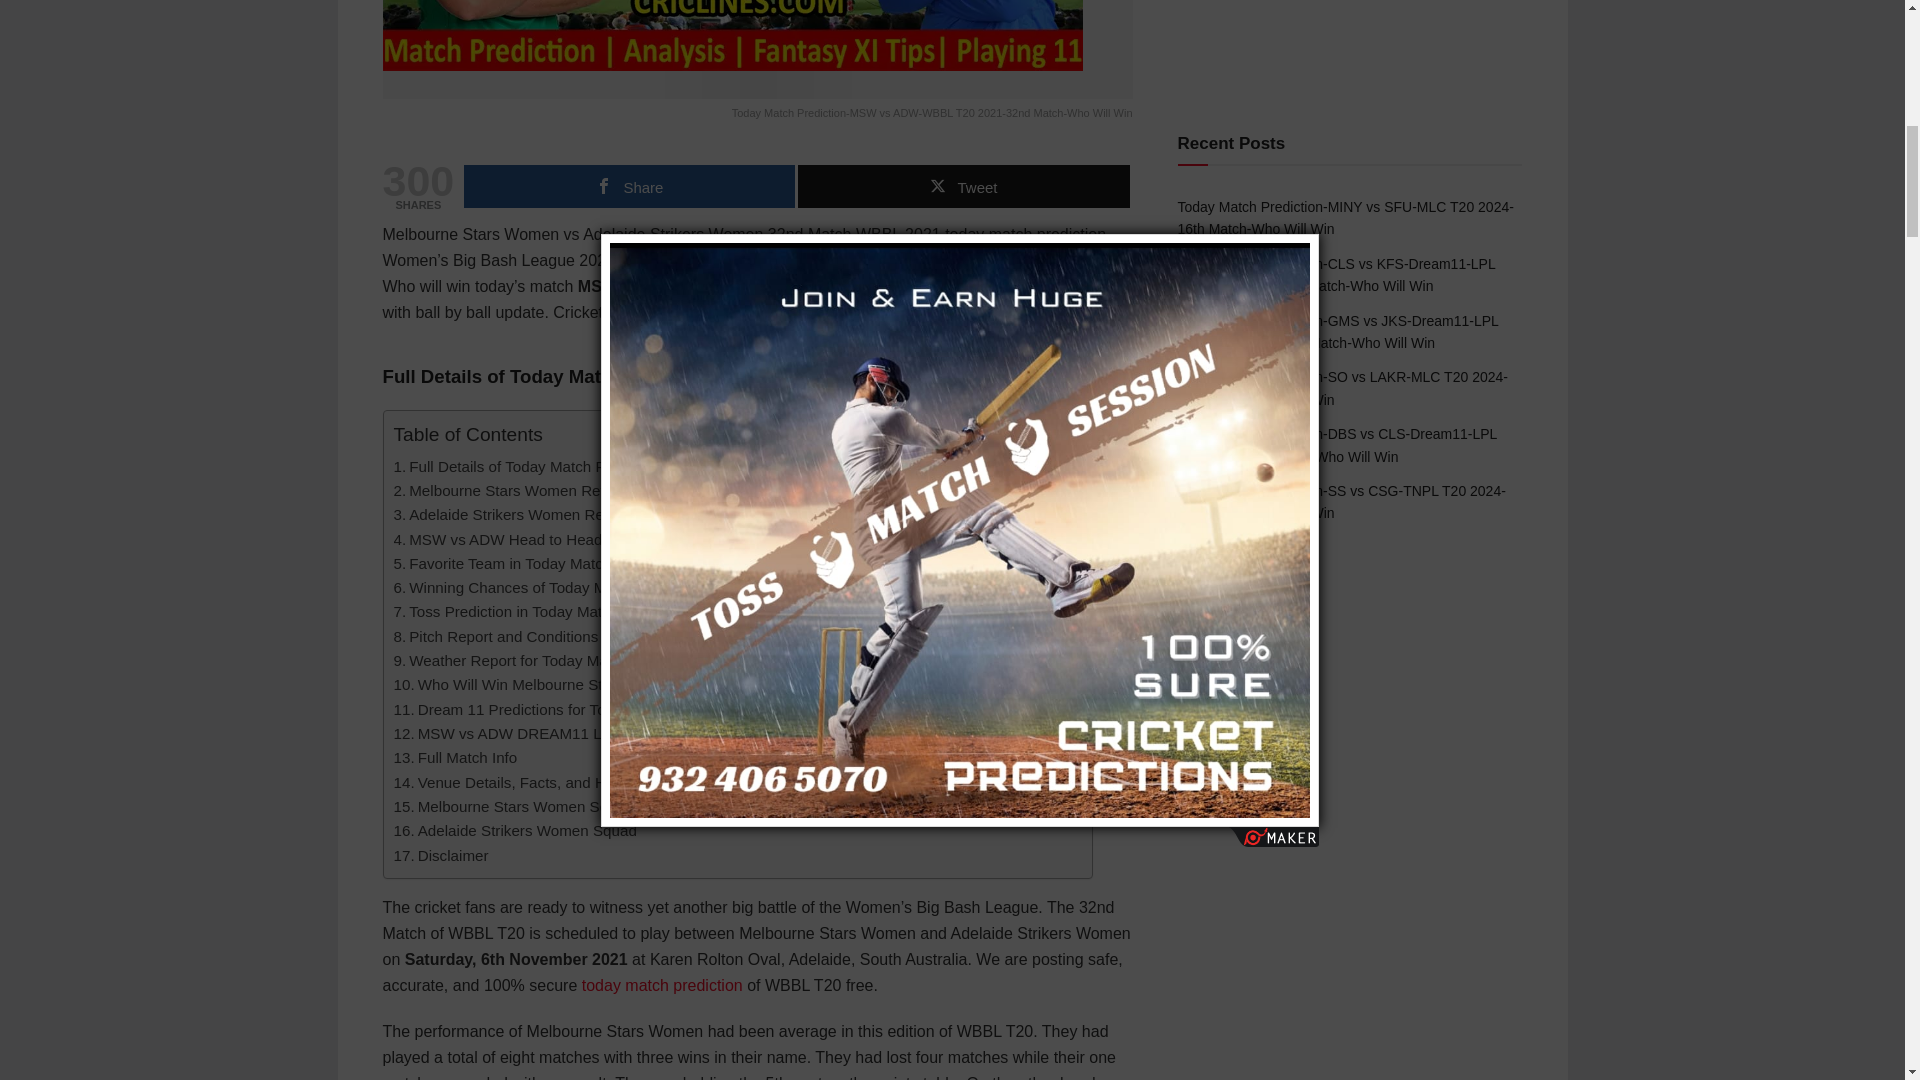  I want to click on Weather Report for Today Match, so click(511, 660).